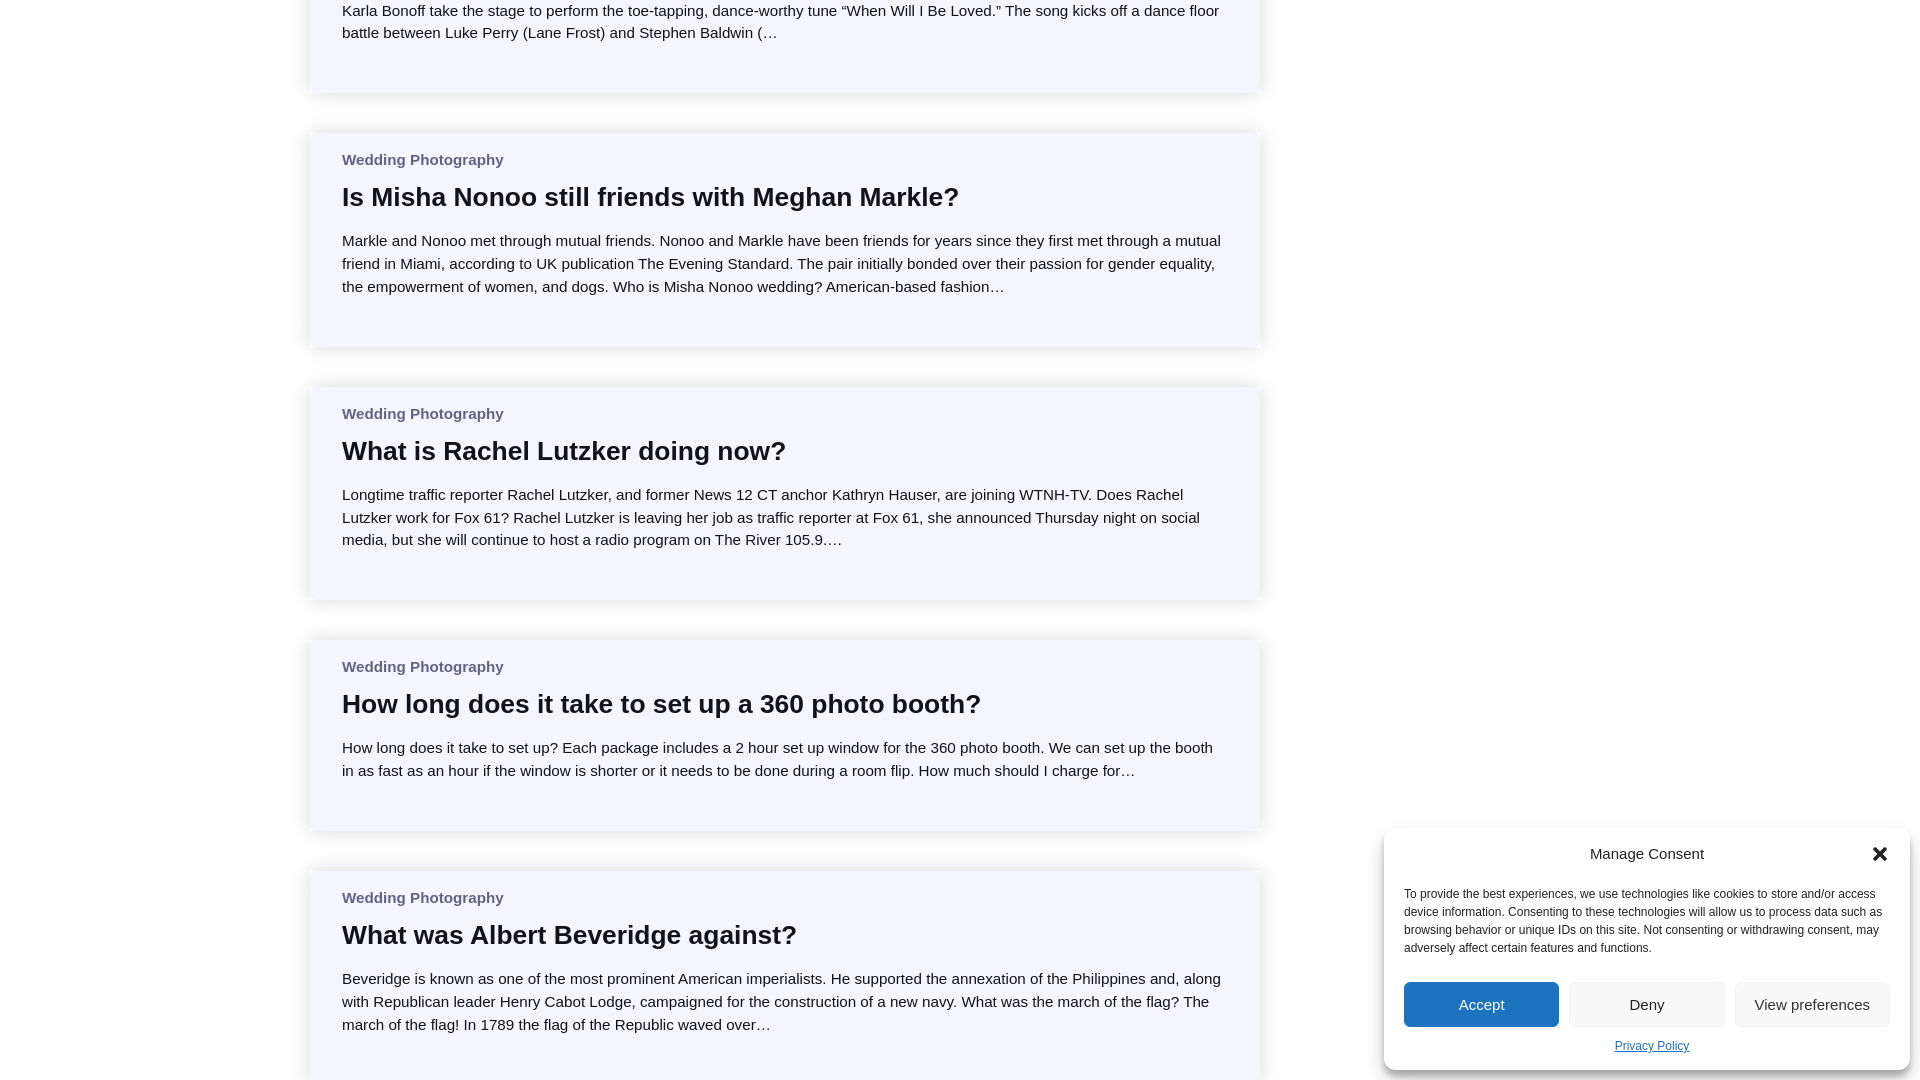 Image resolution: width=1920 pixels, height=1080 pixels. What do you see at coordinates (422, 160) in the screenshot?
I see `Wedding Photography` at bounding box center [422, 160].